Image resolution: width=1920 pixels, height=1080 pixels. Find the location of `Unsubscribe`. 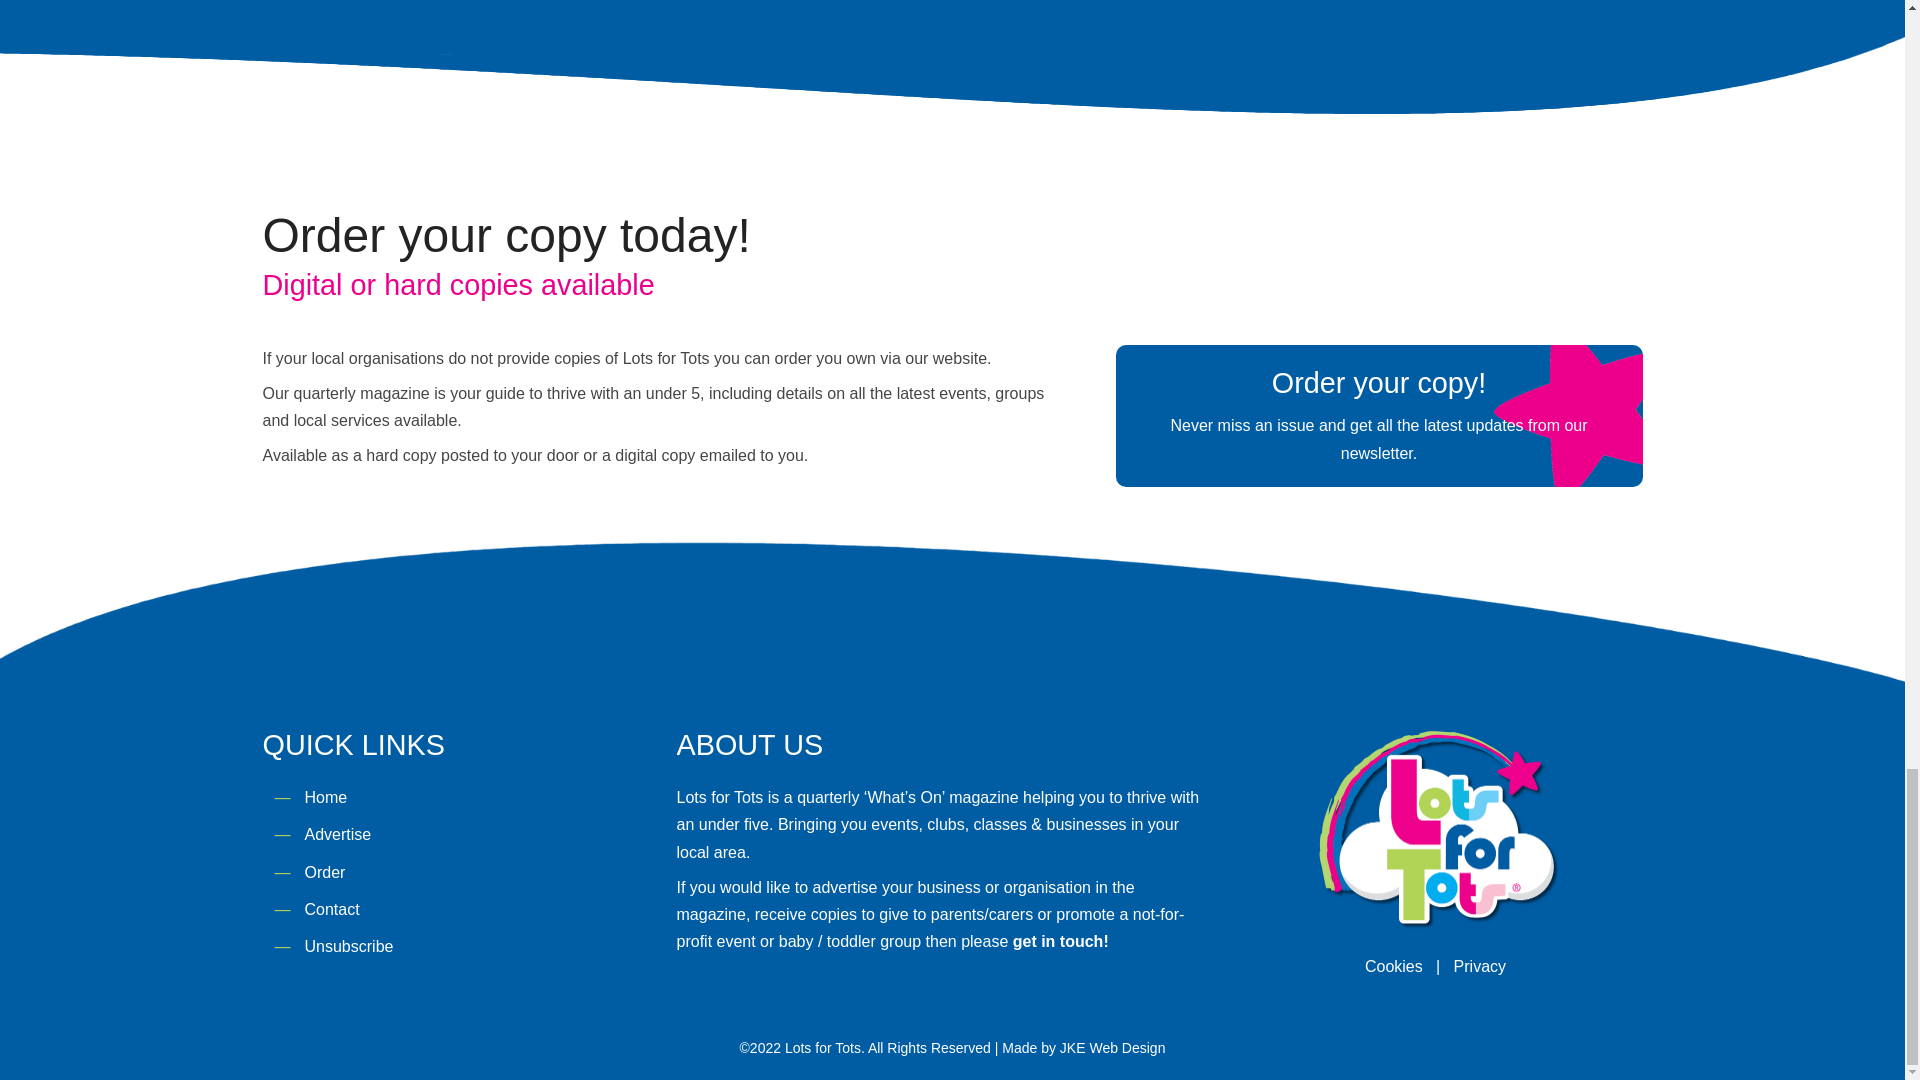

Unsubscribe is located at coordinates (348, 946).